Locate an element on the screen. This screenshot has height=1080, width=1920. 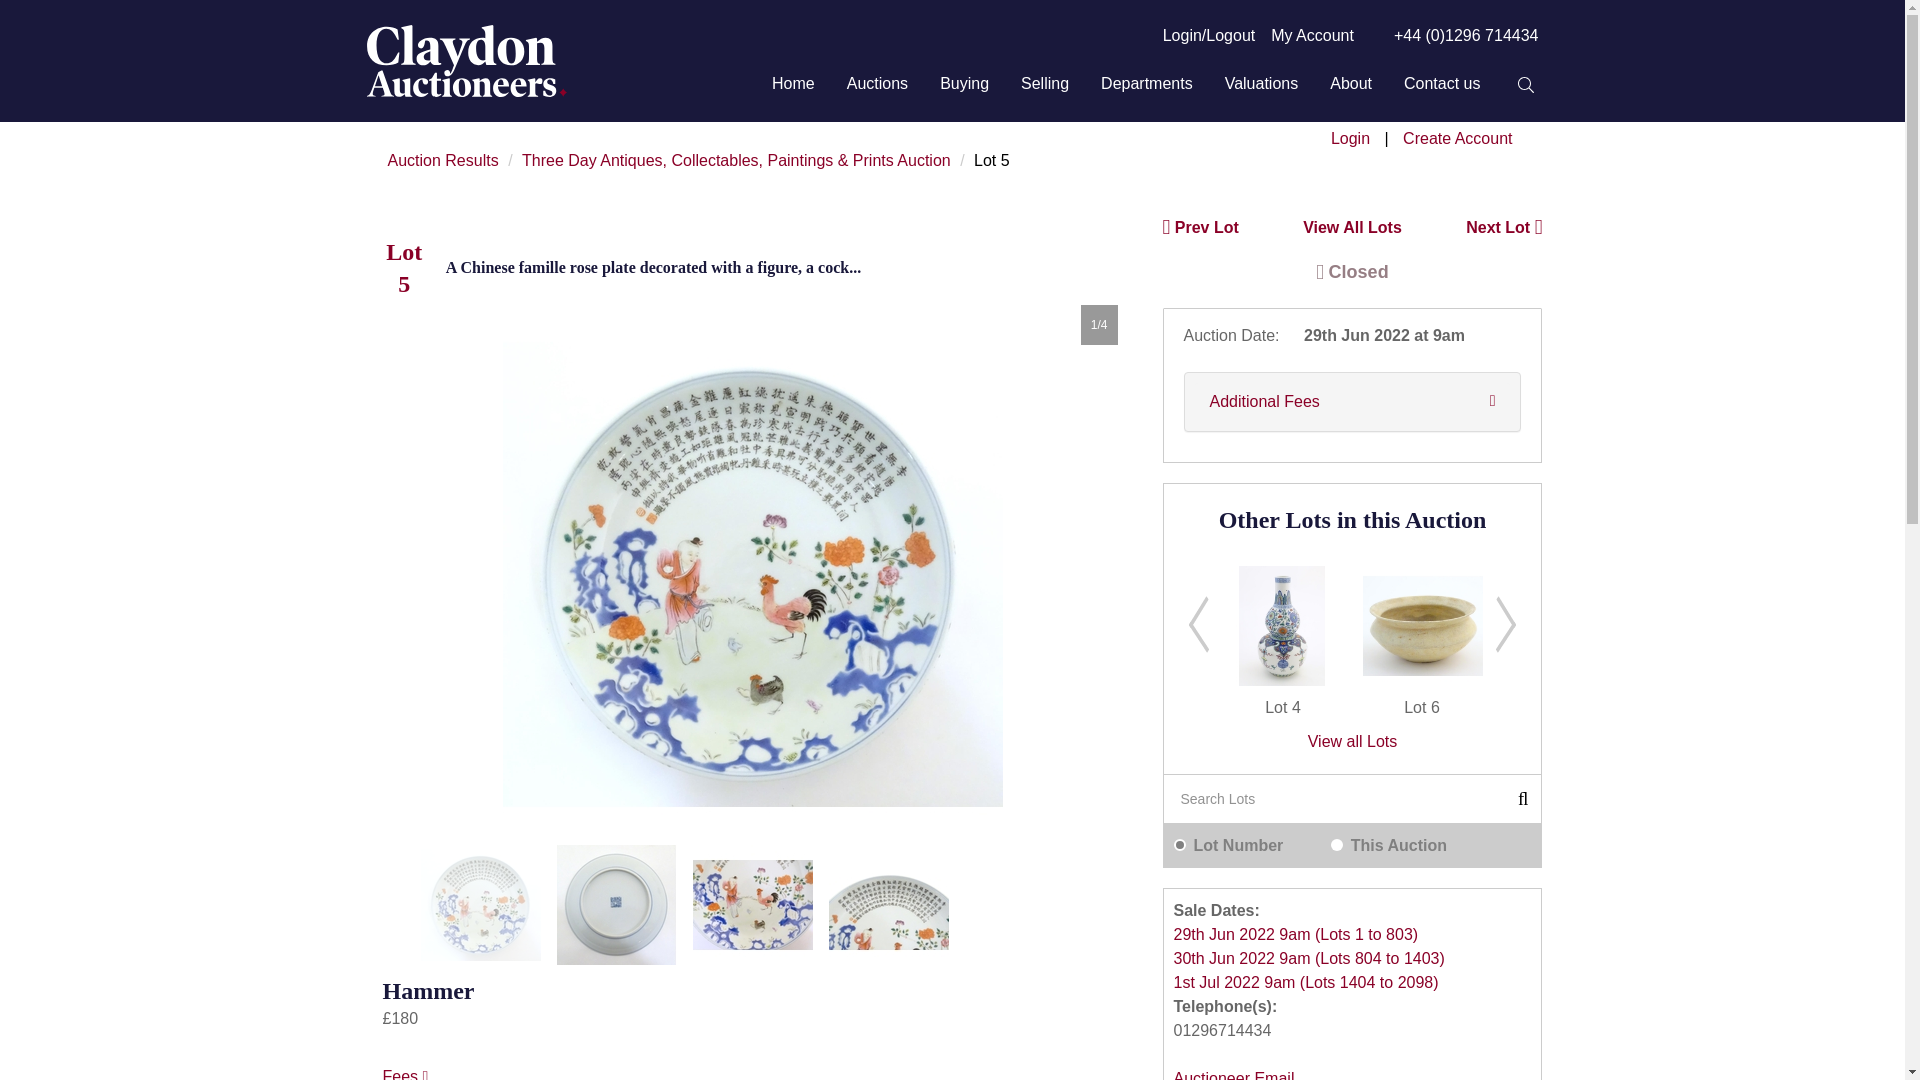
Auctions is located at coordinates (877, 84).